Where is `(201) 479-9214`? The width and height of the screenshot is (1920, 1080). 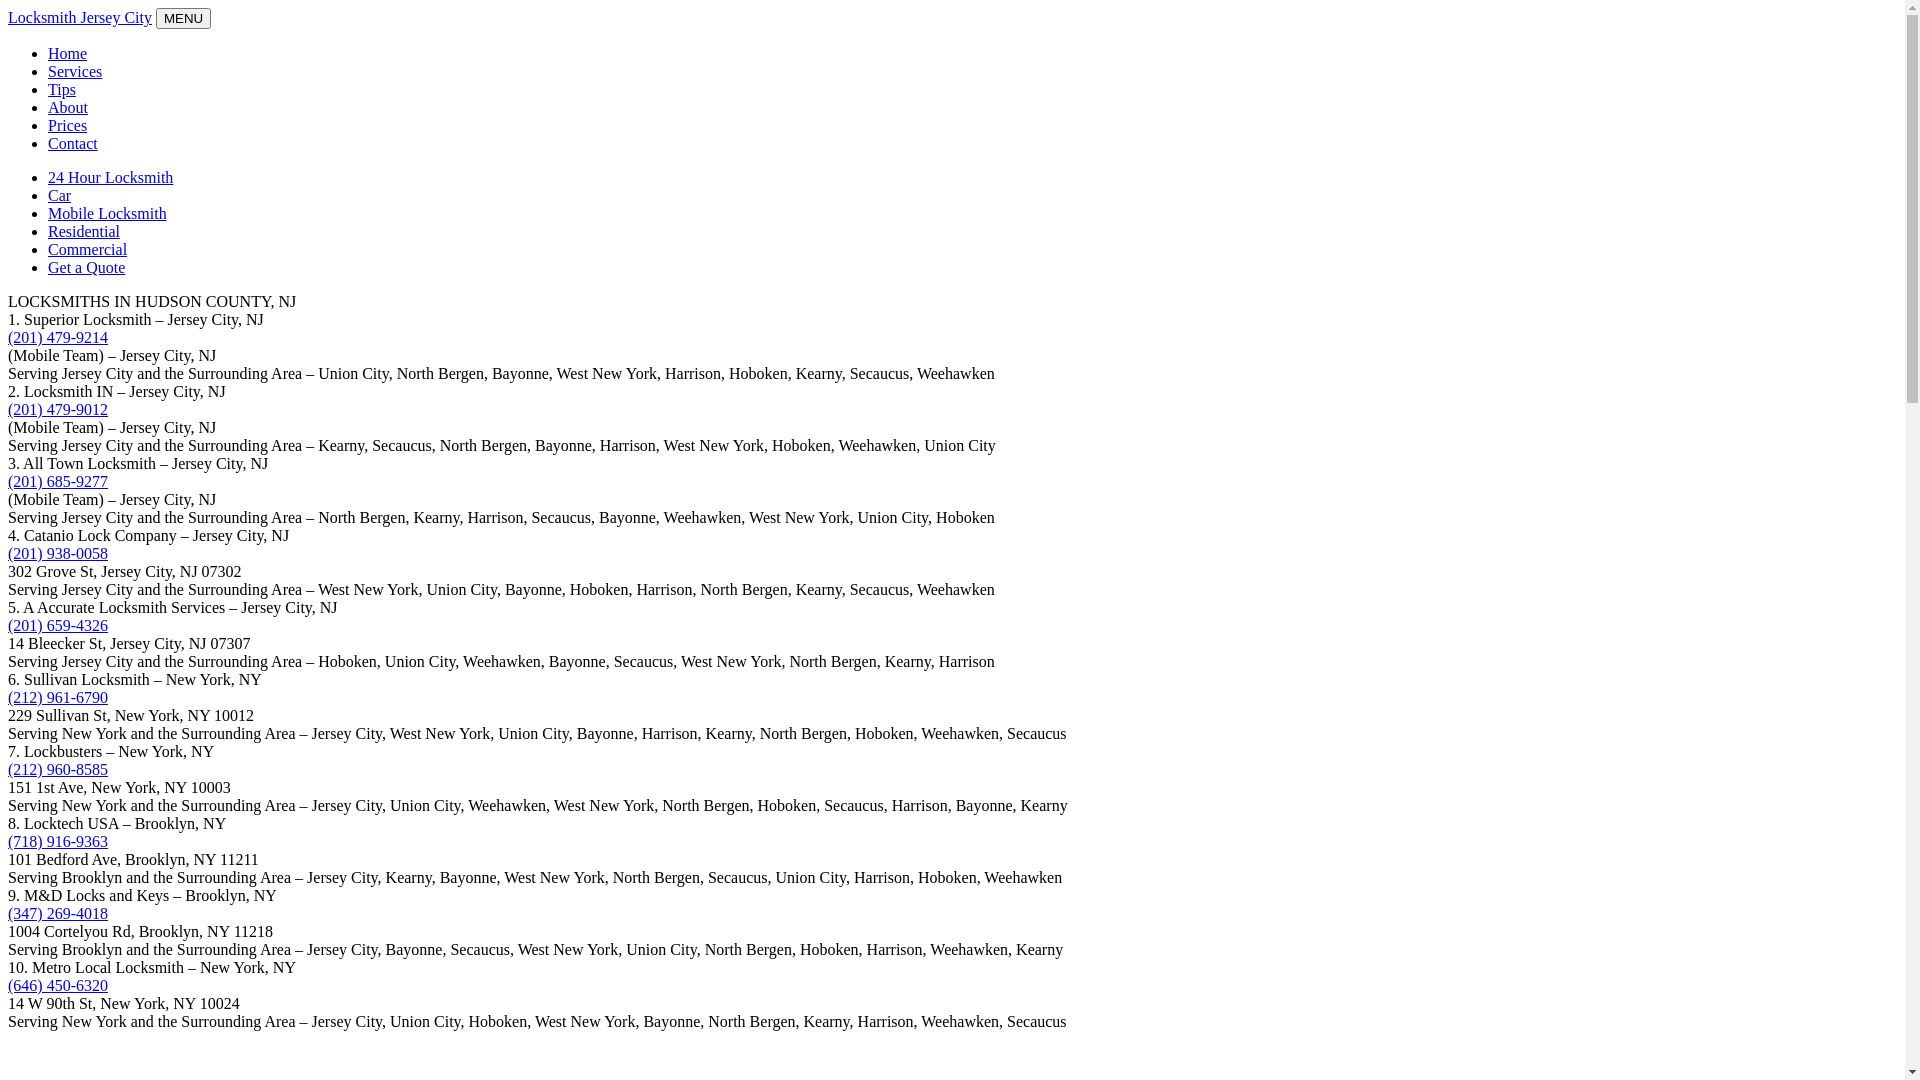
(201) 479-9214 is located at coordinates (58, 338).